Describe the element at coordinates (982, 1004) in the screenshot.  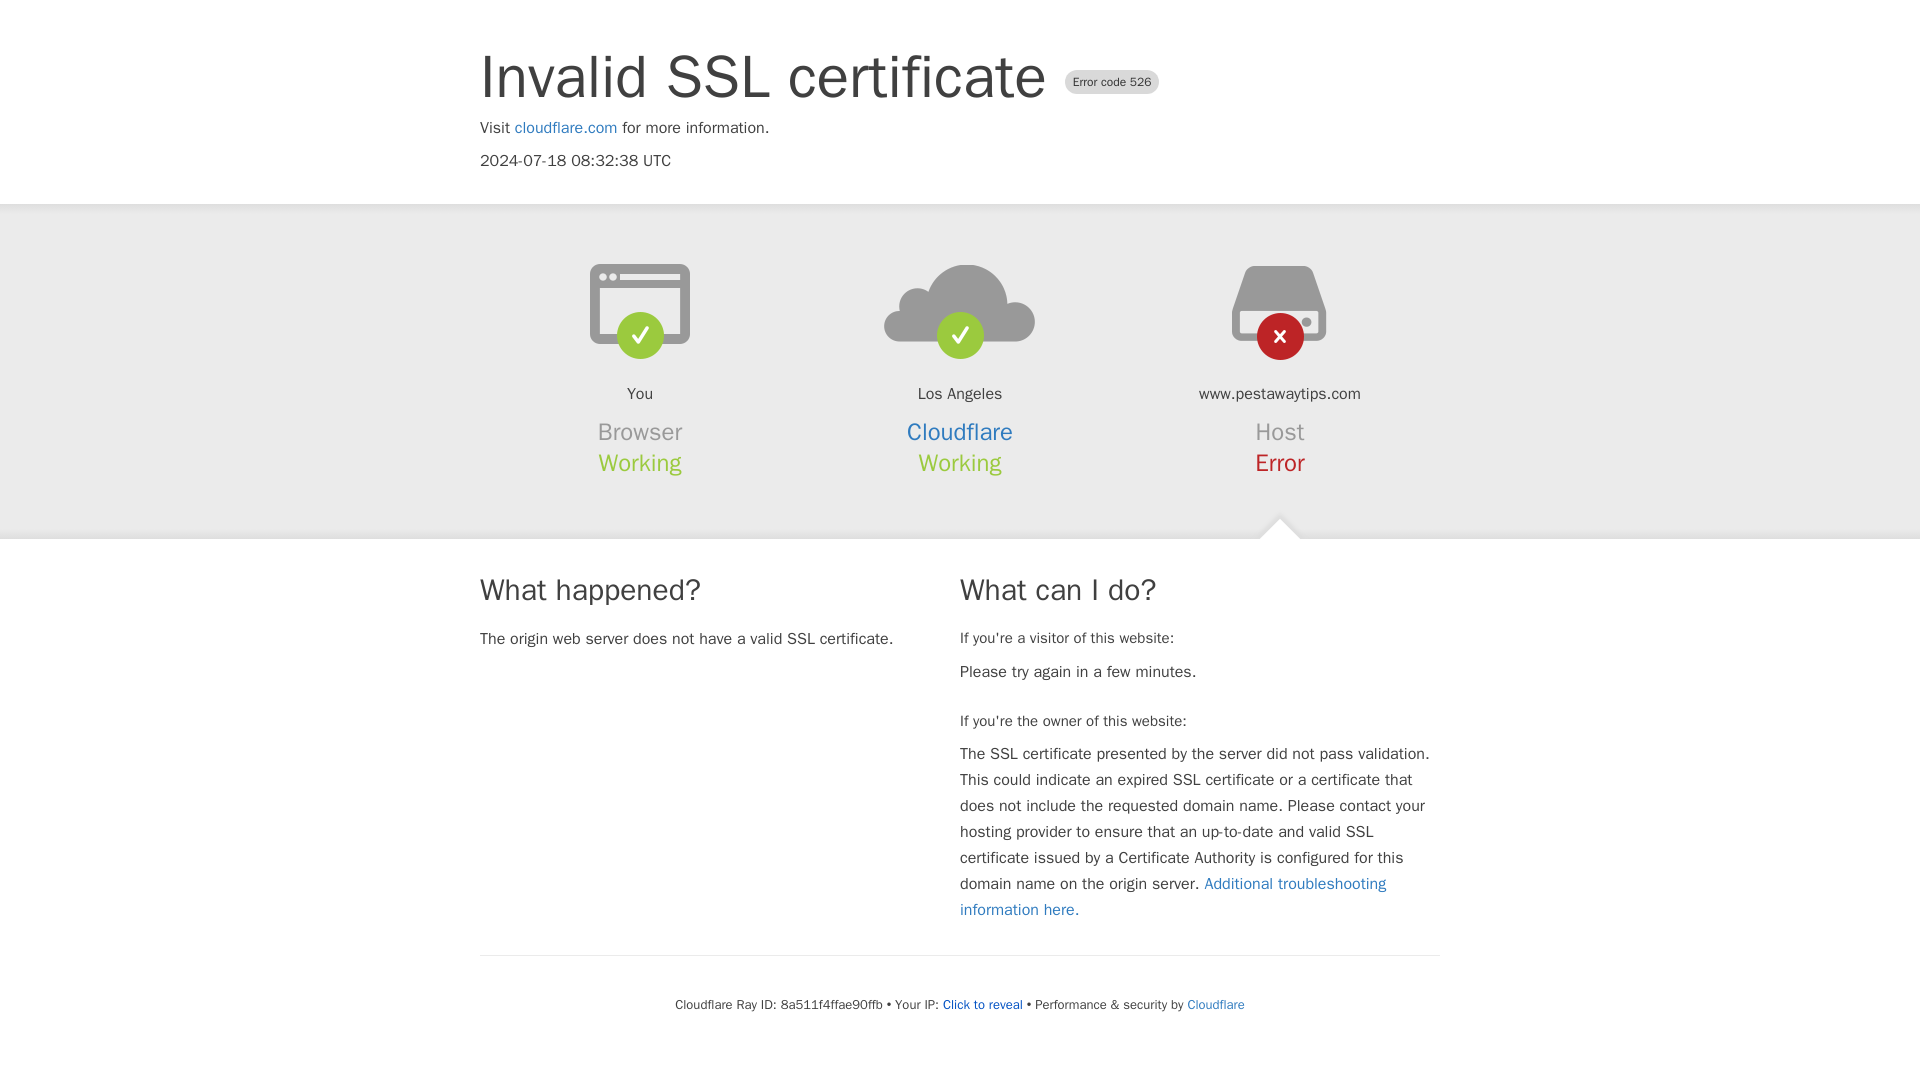
I see `Click to reveal` at that location.